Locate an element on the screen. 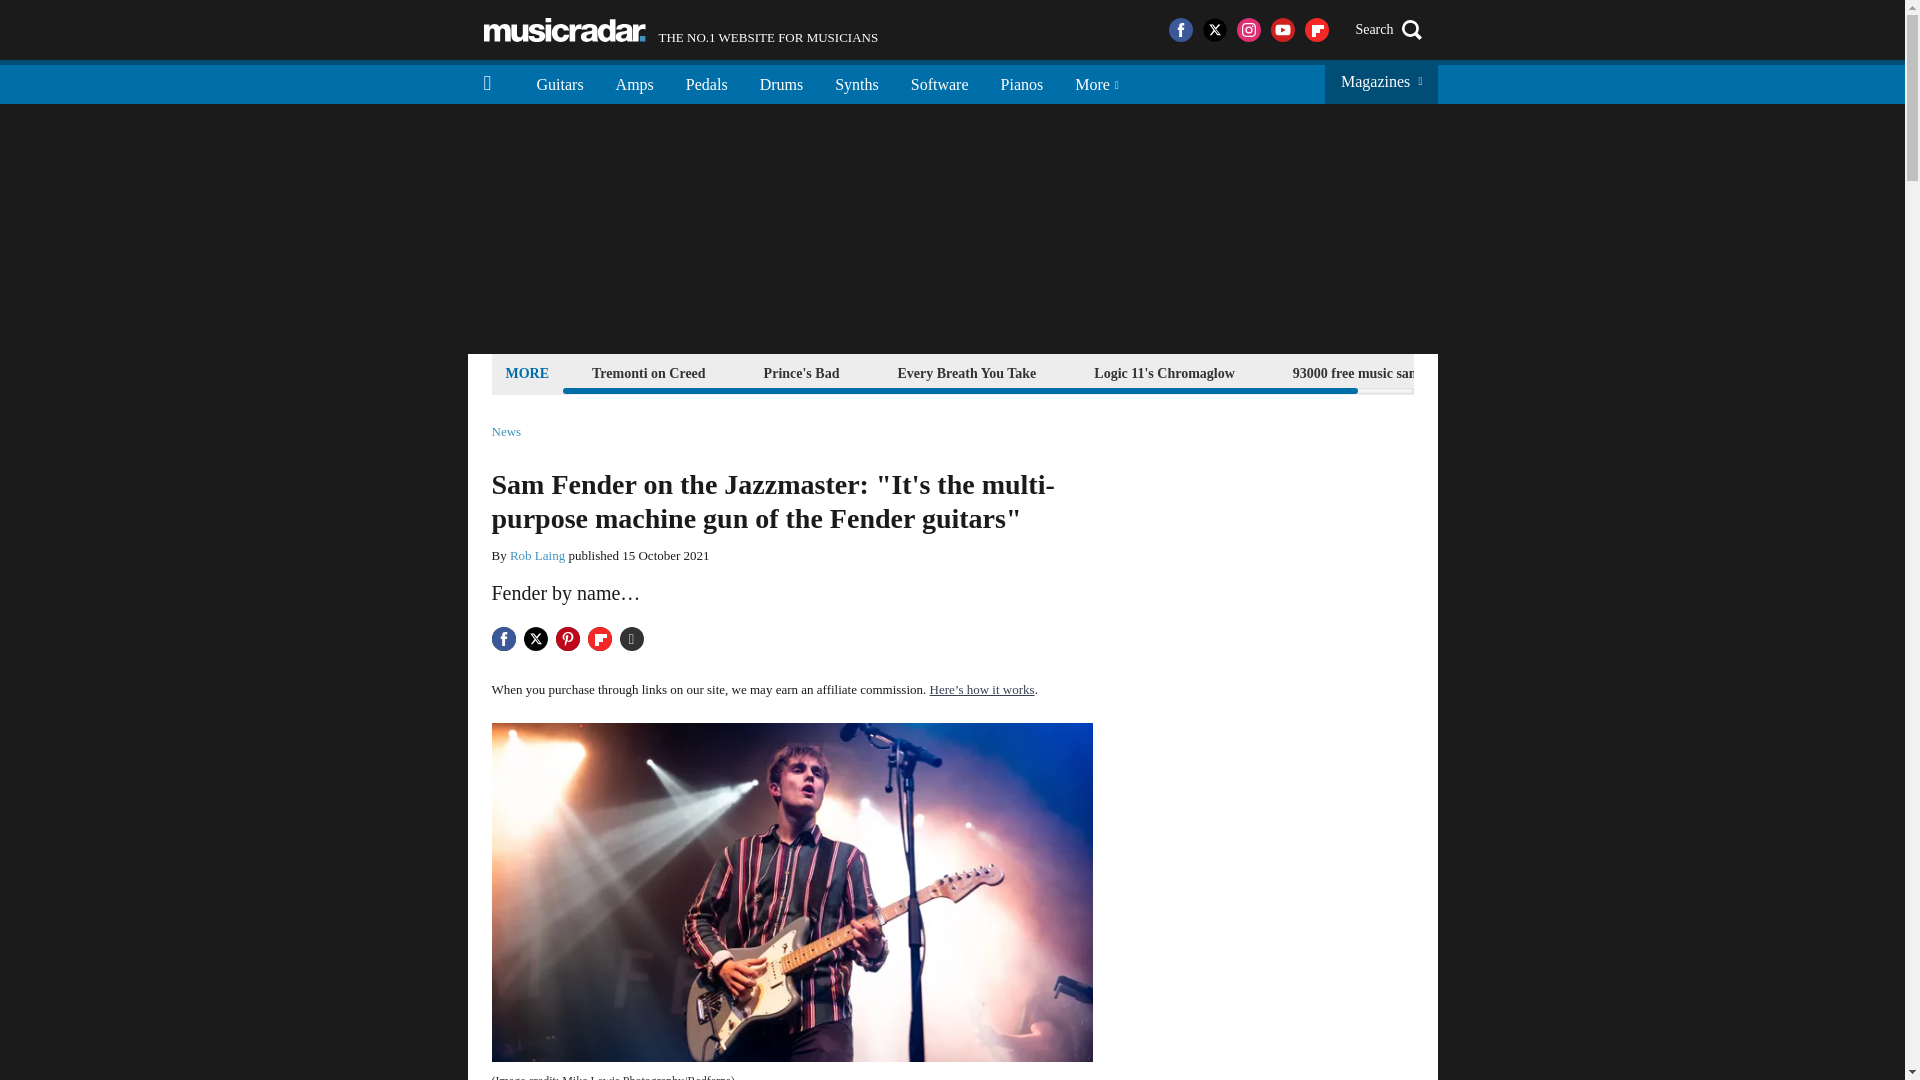 This screenshot has height=1080, width=1920. Logic 11's Chromaglow is located at coordinates (1164, 372).